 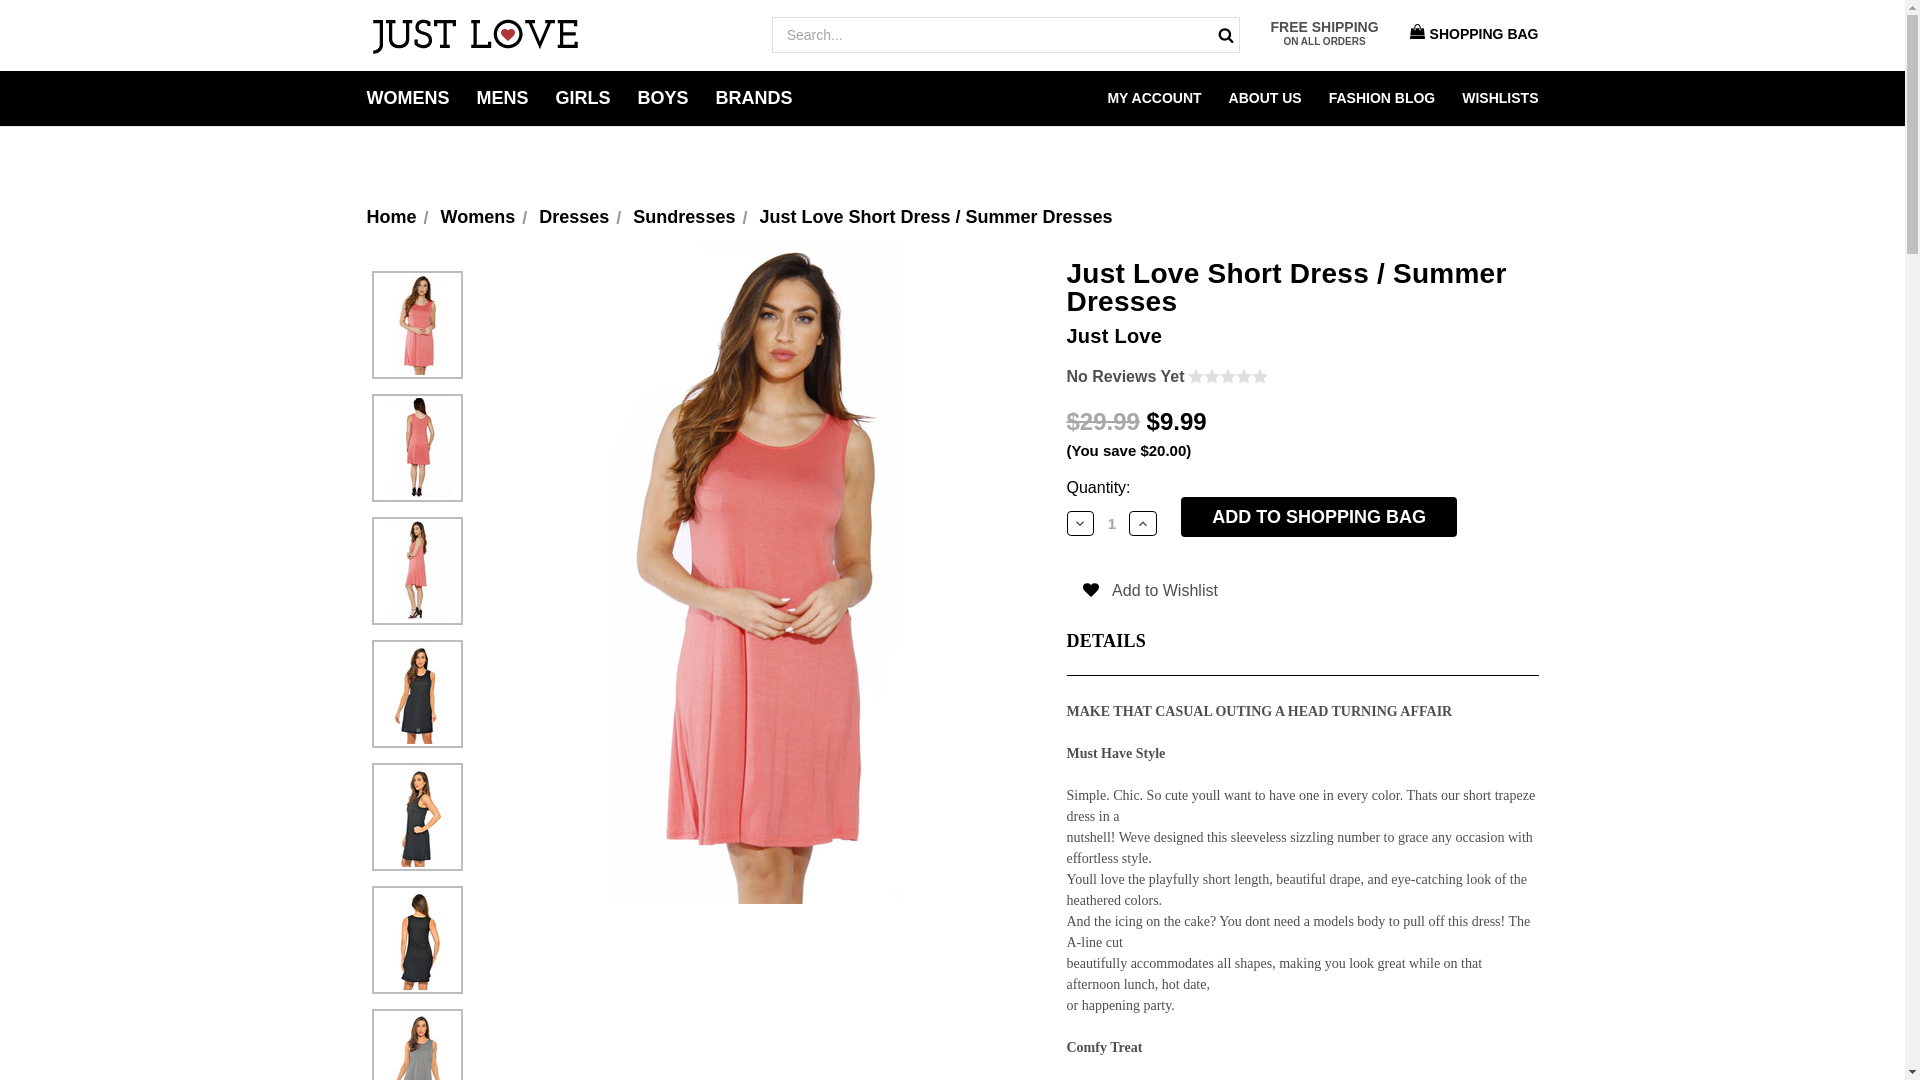 What do you see at coordinates (663, 98) in the screenshot?
I see `BOYS` at bounding box center [663, 98].